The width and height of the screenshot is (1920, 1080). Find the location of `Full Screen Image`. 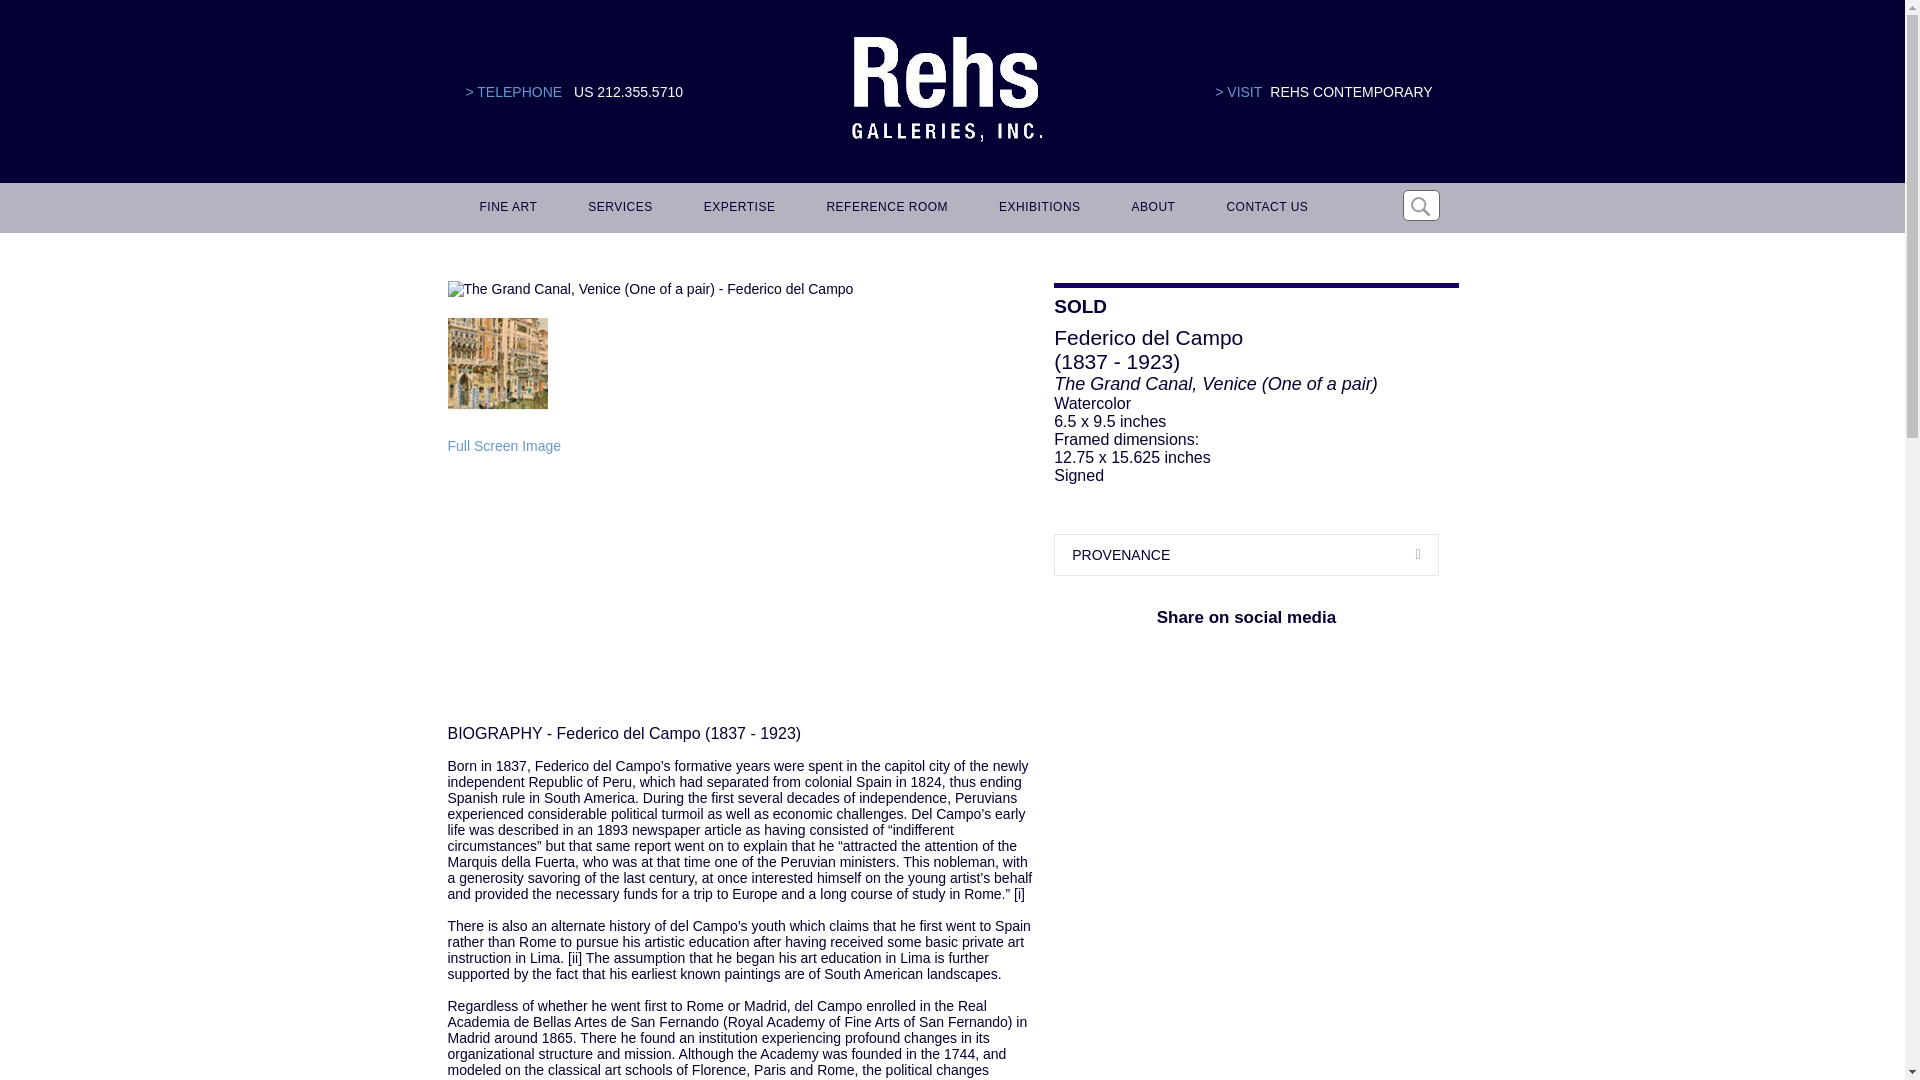

Full Screen Image is located at coordinates (504, 446).